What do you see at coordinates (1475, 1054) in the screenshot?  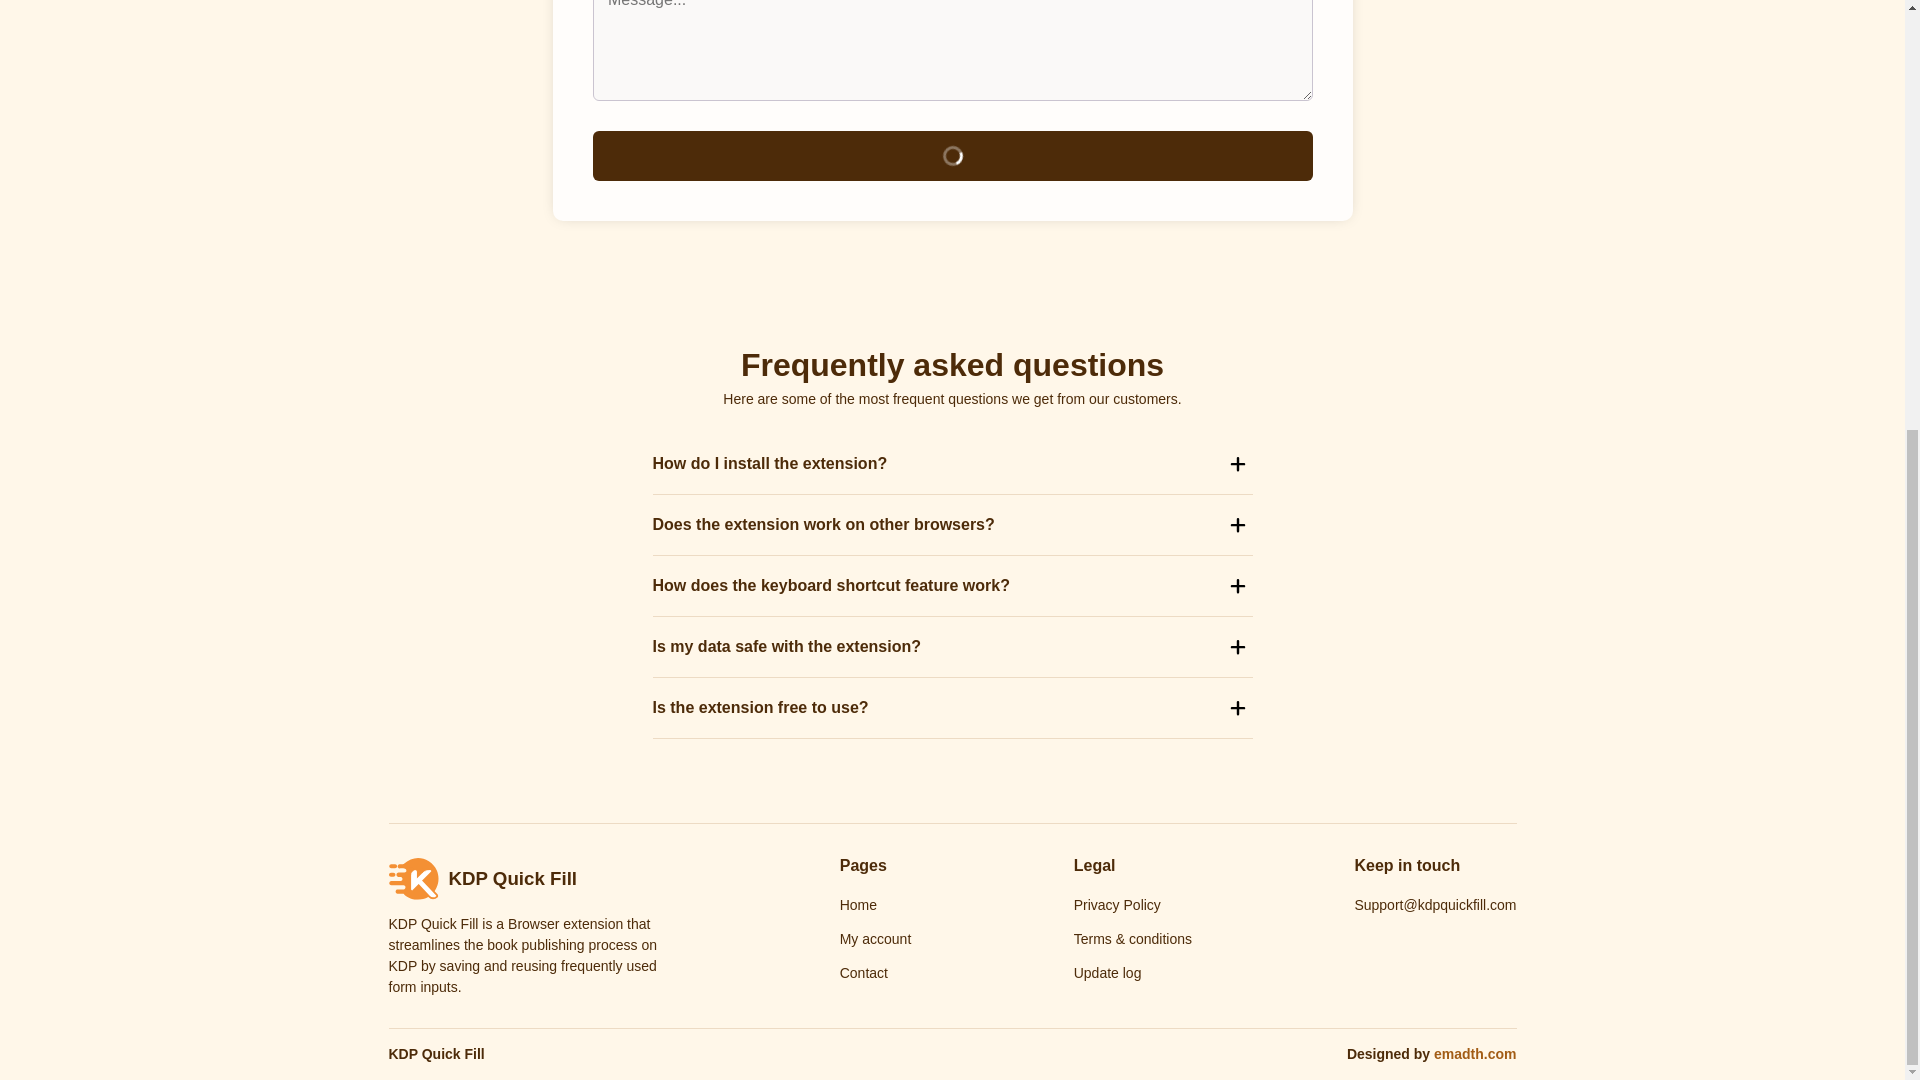 I see `emadth.com` at bounding box center [1475, 1054].